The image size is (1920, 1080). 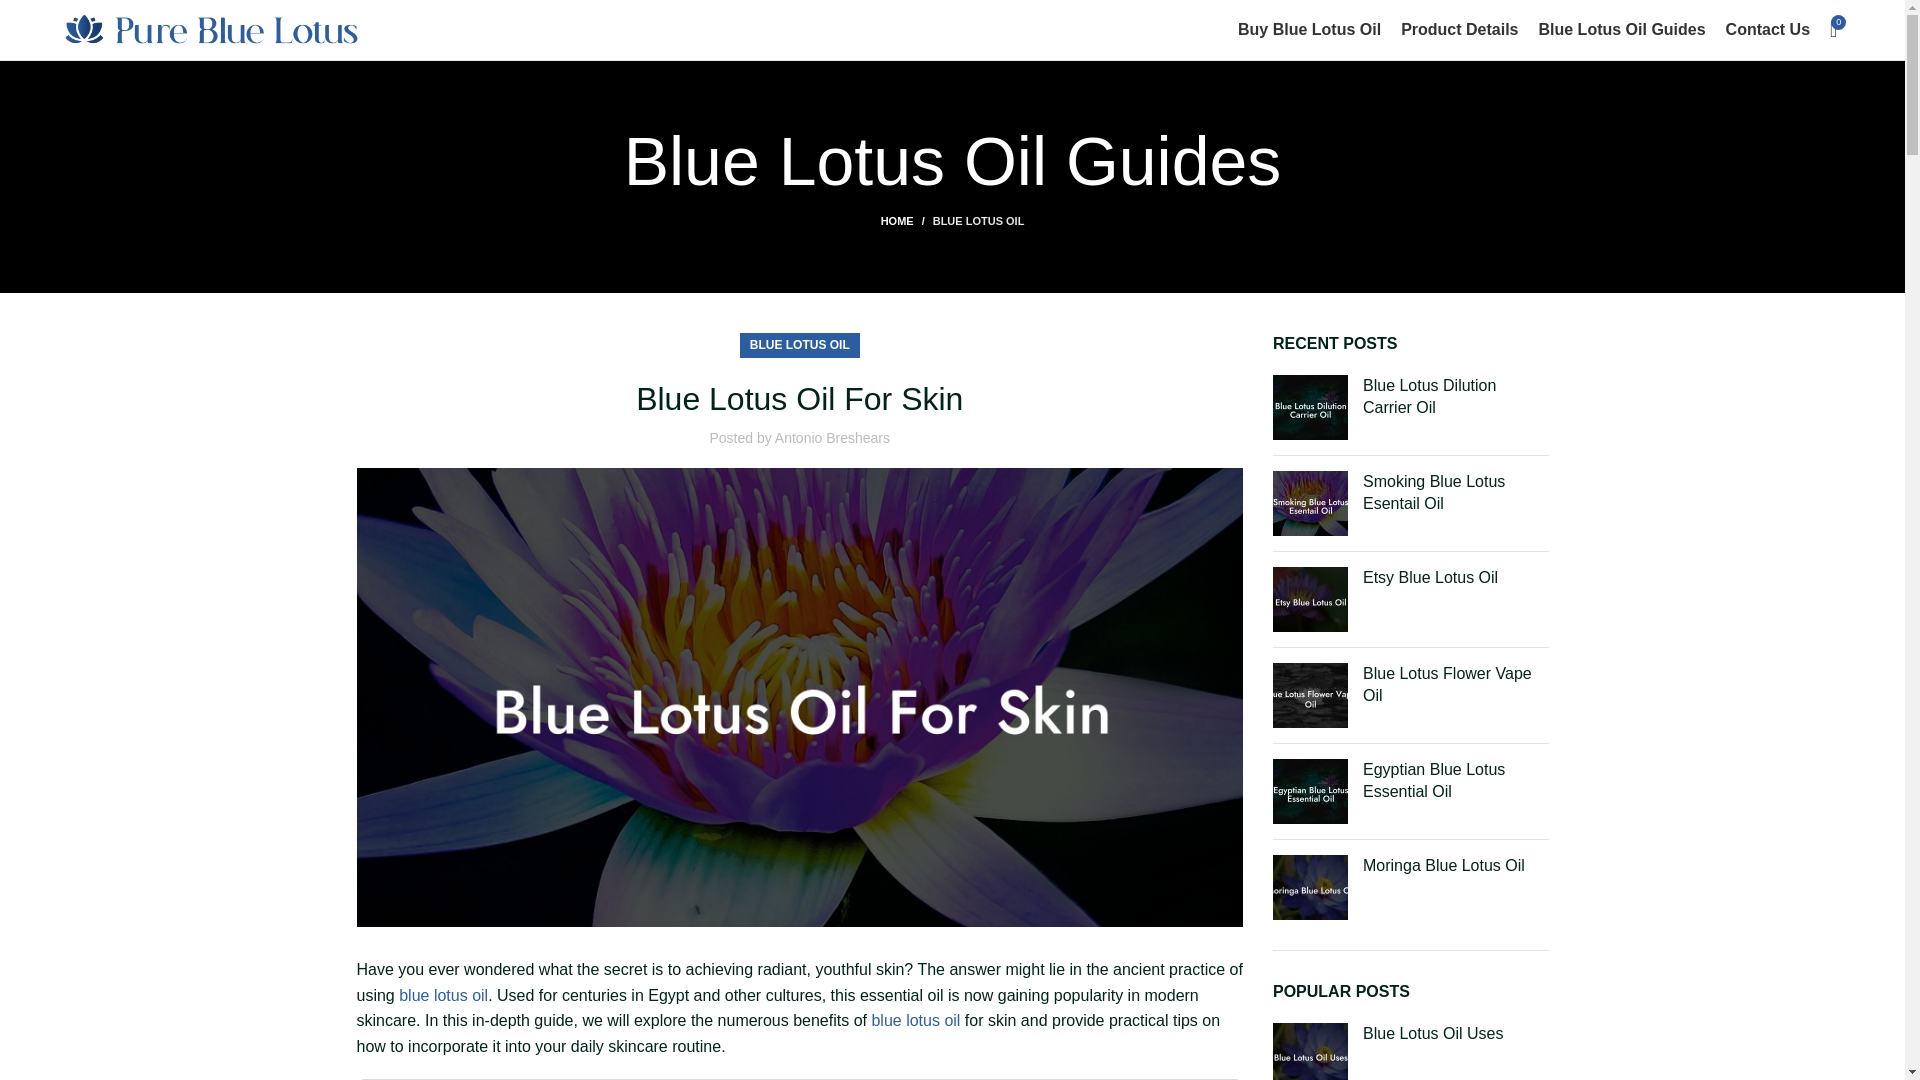 What do you see at coordinates (907, 220) in the screenshot?
I see `HOME` at bounding box center [907, 220].